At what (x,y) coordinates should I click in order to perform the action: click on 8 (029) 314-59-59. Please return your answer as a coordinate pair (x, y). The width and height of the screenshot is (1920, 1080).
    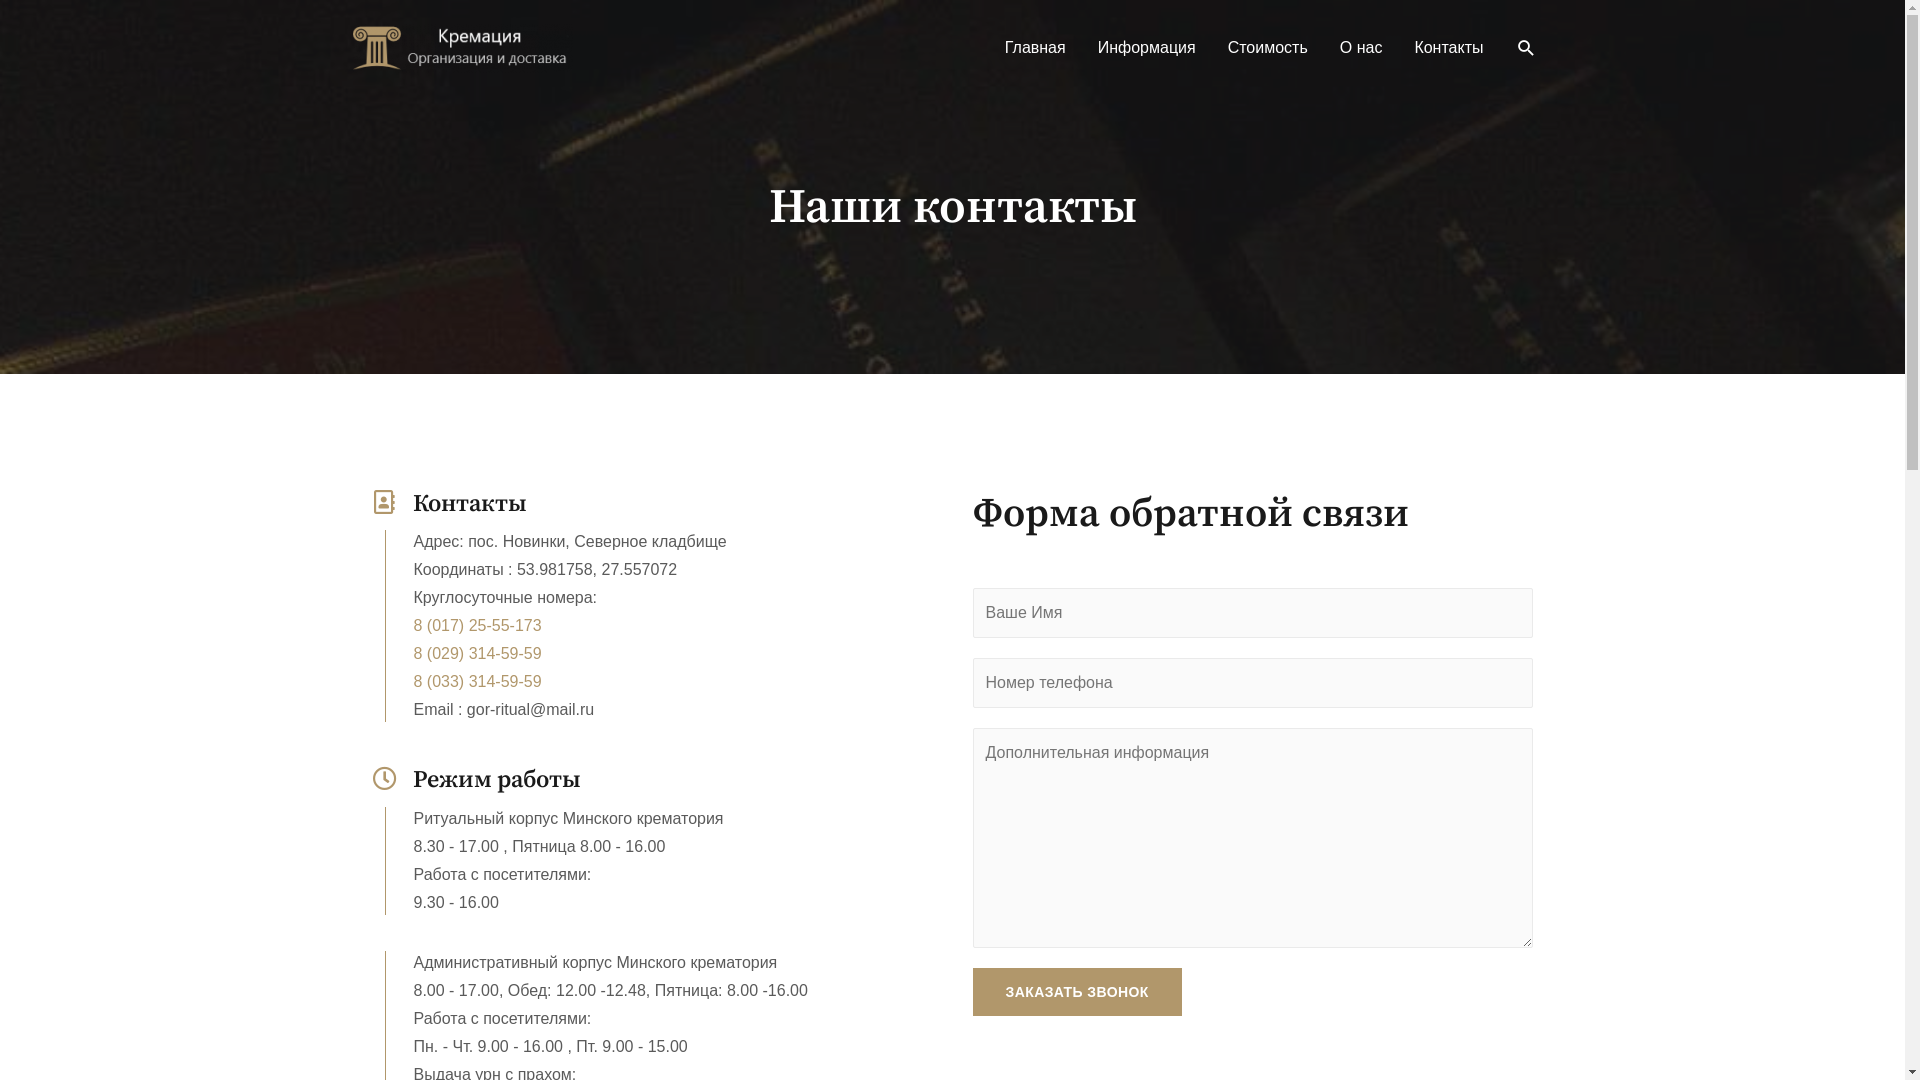
    Looking at the image, I should click on (614, 654).